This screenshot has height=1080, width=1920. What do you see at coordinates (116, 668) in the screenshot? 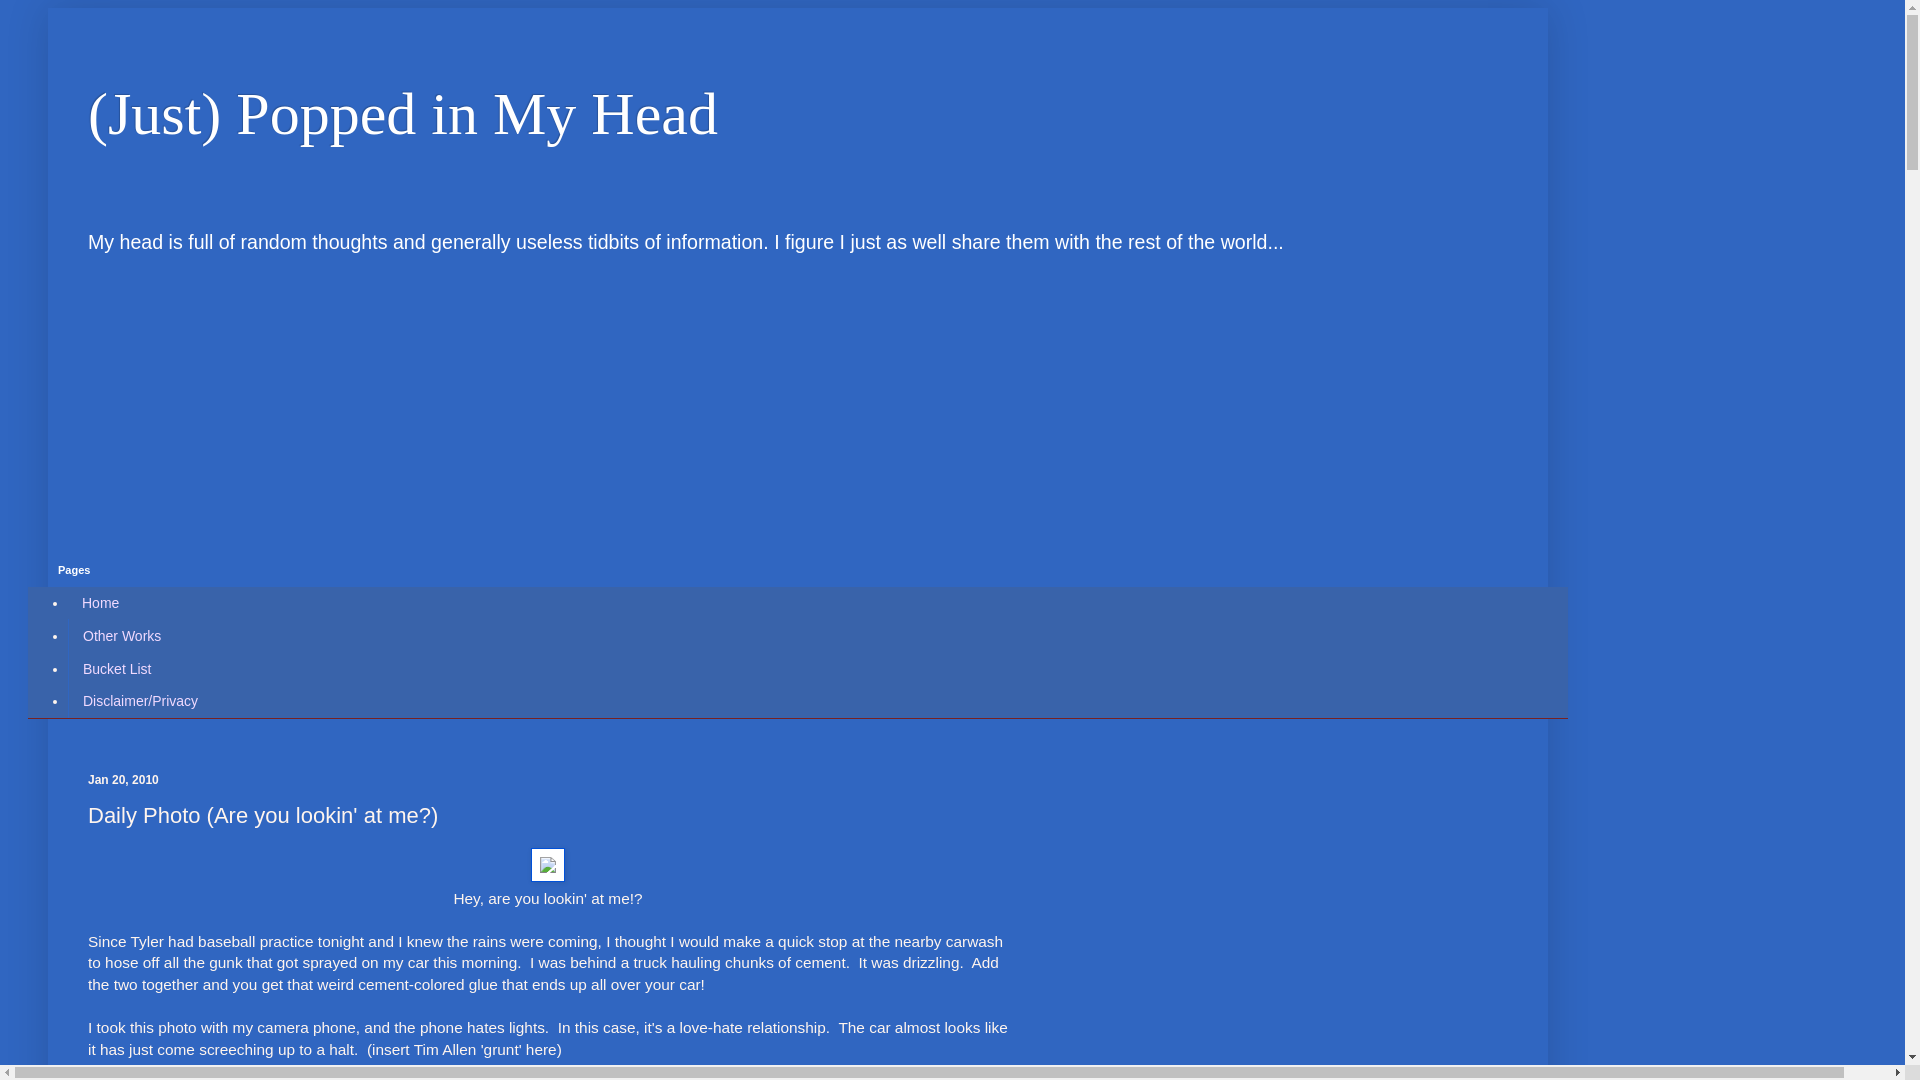
I see `Bucket List` at bounding box center [116, 668].